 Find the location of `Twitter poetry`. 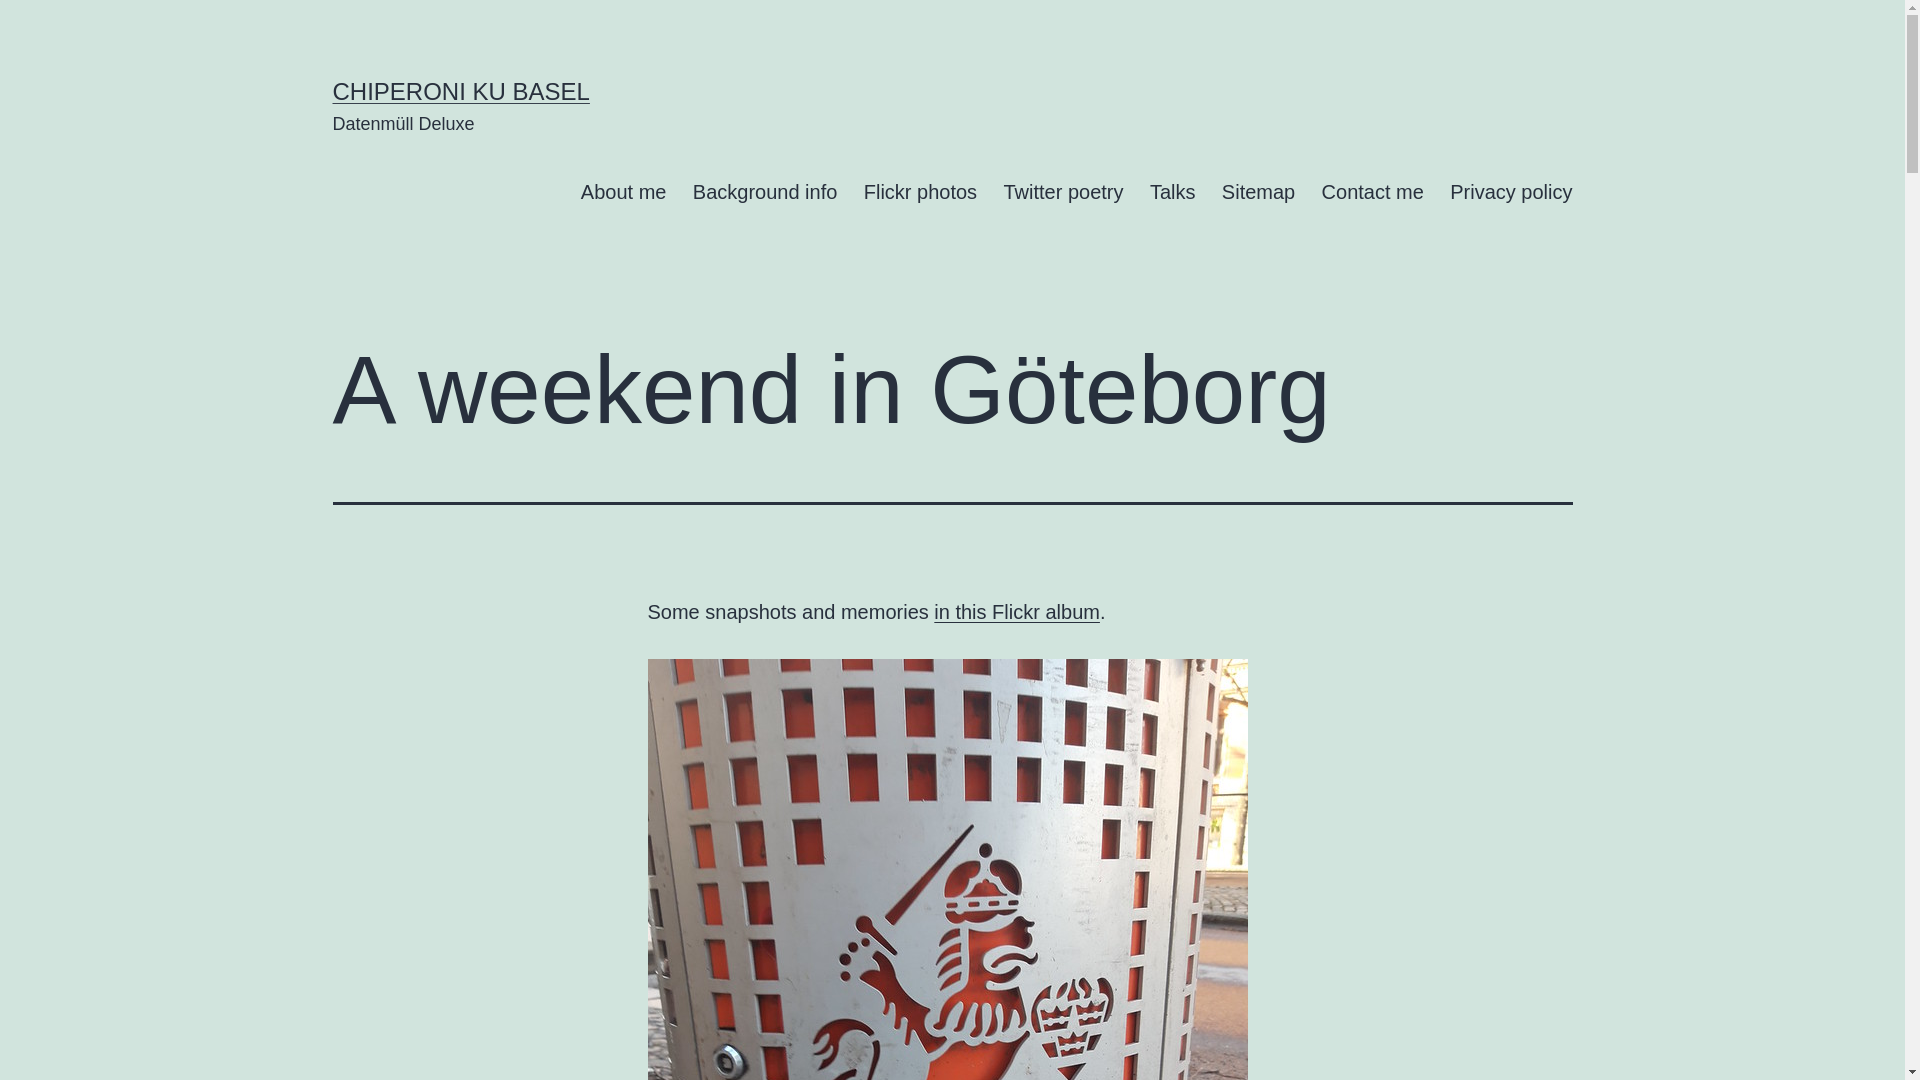

Twitter poetry is located at coordinates (1063, 192).